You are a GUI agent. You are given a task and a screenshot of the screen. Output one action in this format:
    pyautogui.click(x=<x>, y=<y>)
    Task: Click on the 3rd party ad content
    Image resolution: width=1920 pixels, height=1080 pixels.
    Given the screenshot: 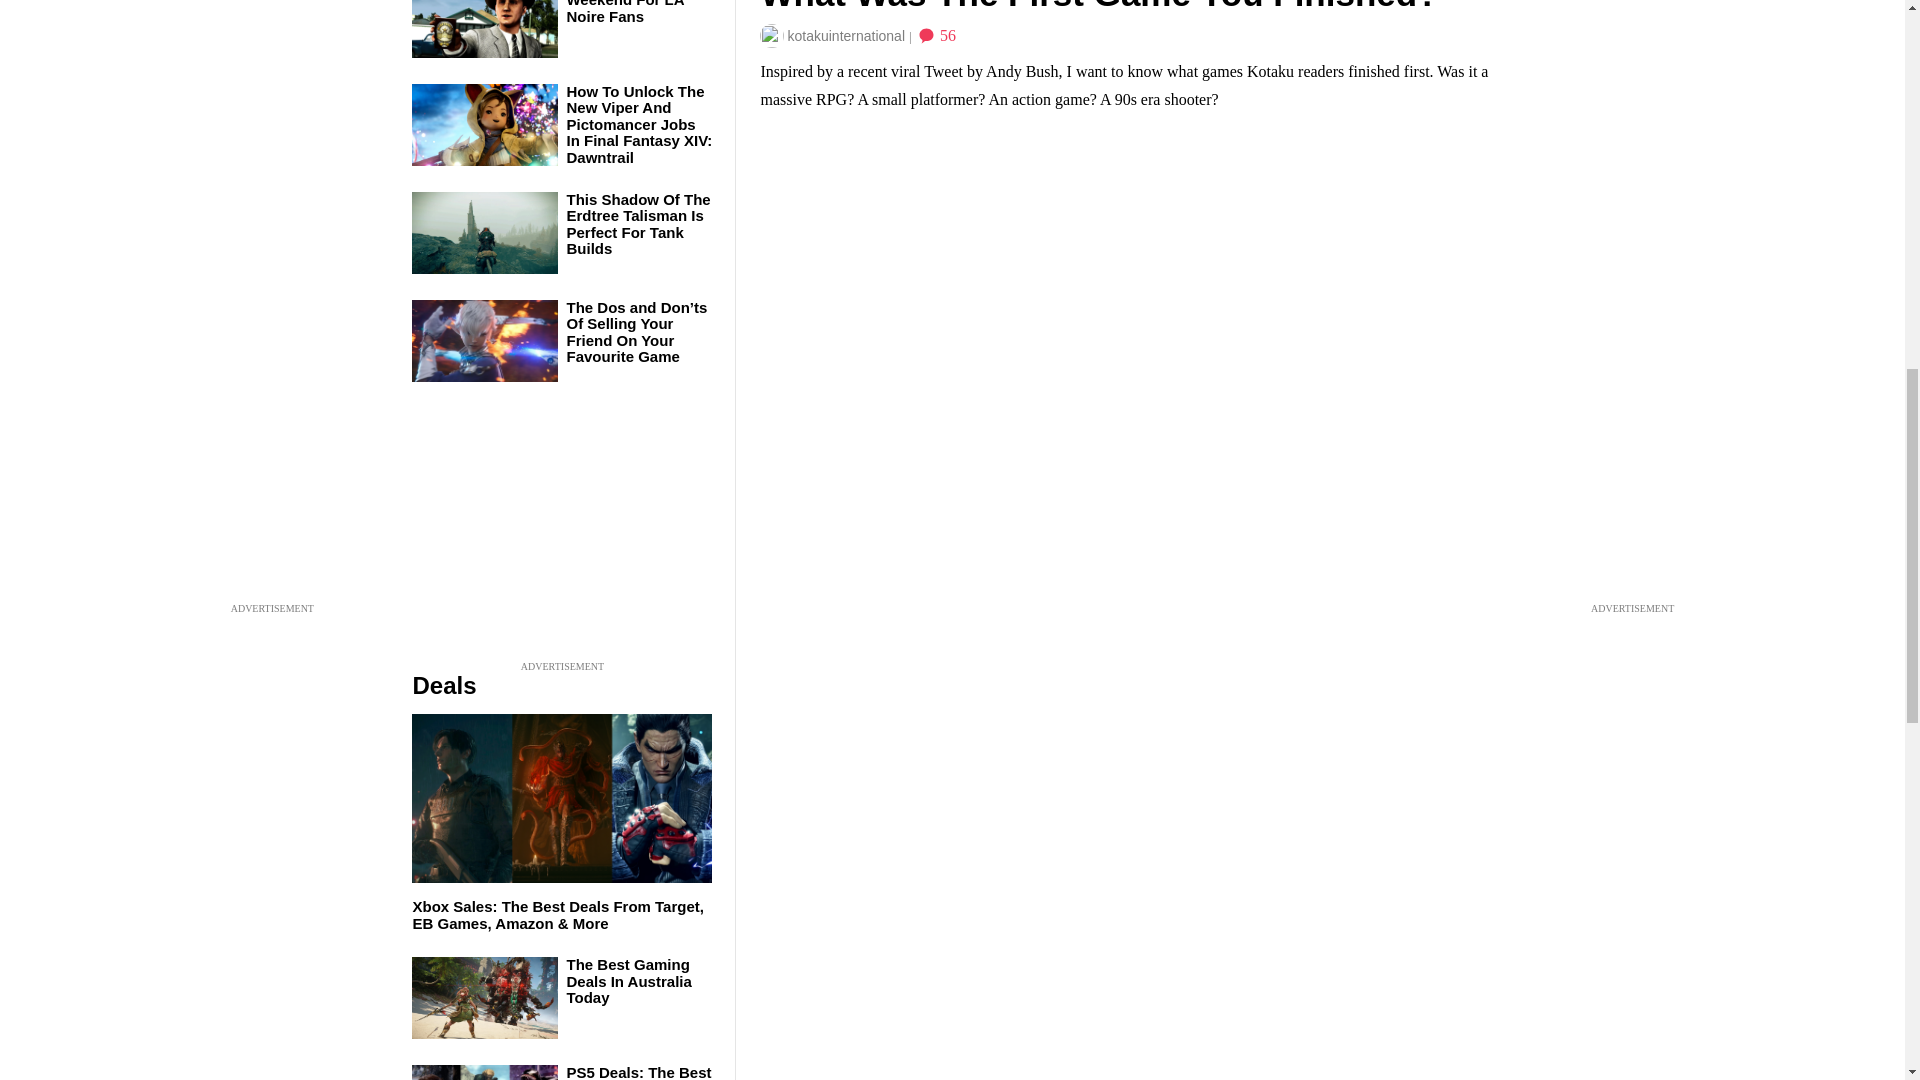 What is the action you would take?
    pyautogui.click(x=562, y=532)
    